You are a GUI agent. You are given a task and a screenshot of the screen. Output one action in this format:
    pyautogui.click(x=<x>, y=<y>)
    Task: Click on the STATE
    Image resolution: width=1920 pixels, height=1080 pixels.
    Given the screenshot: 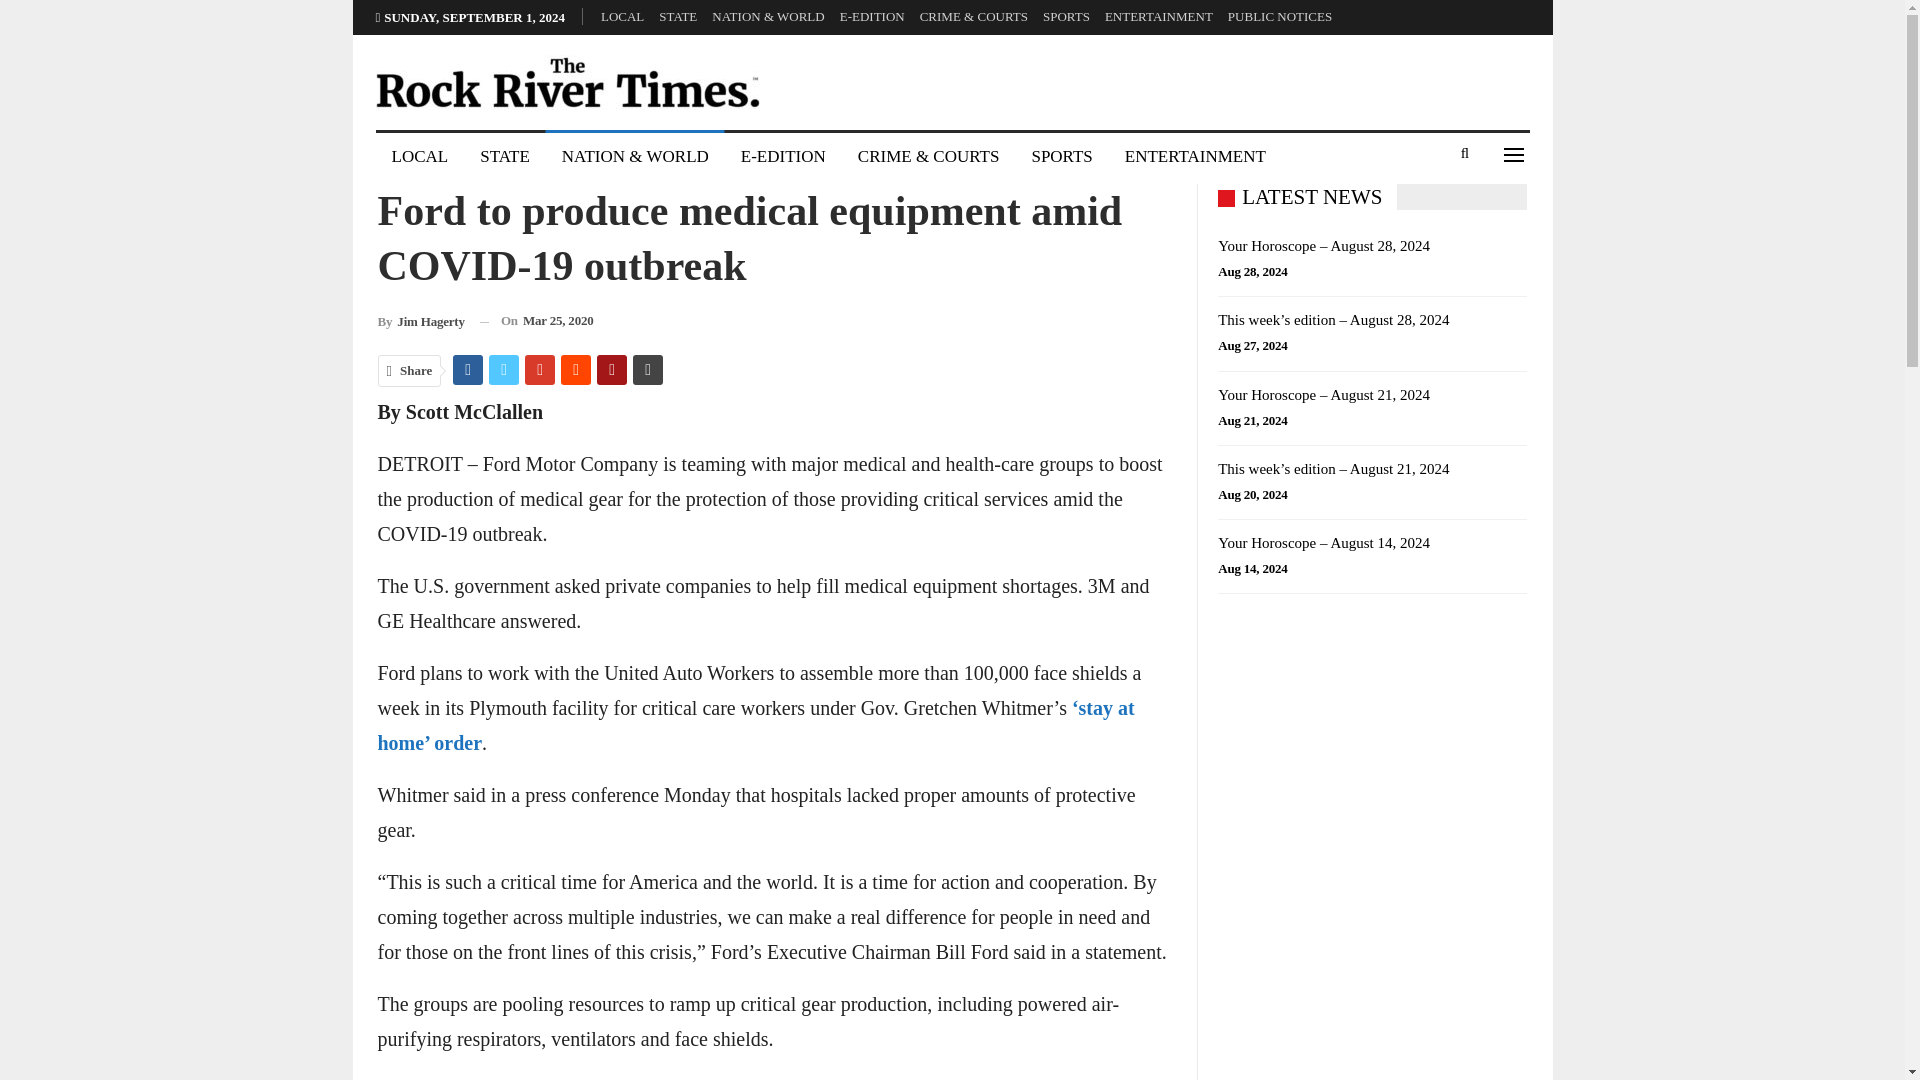 What is the action you would take?
    pyautogui.click(x=677, y=16)
    